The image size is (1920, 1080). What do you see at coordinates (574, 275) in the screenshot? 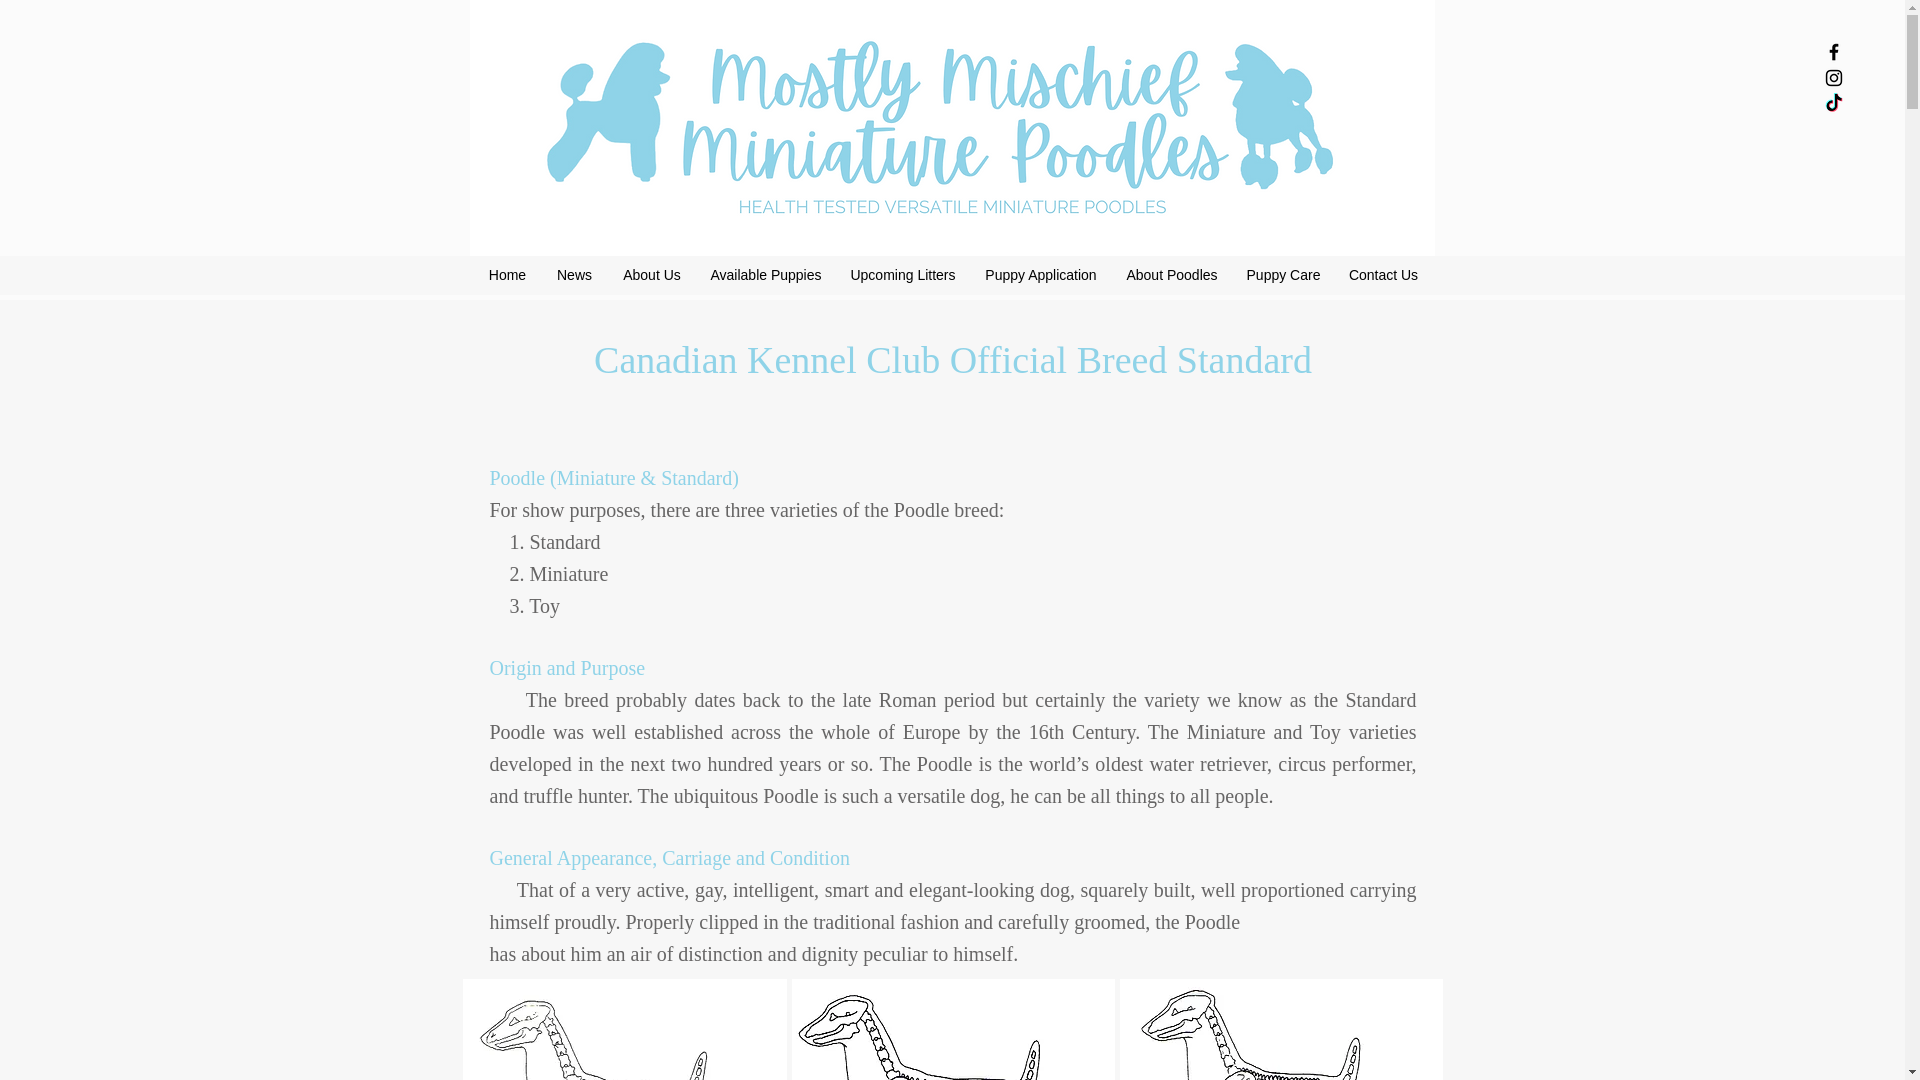
I see `News` at bounding box center [574, 275].